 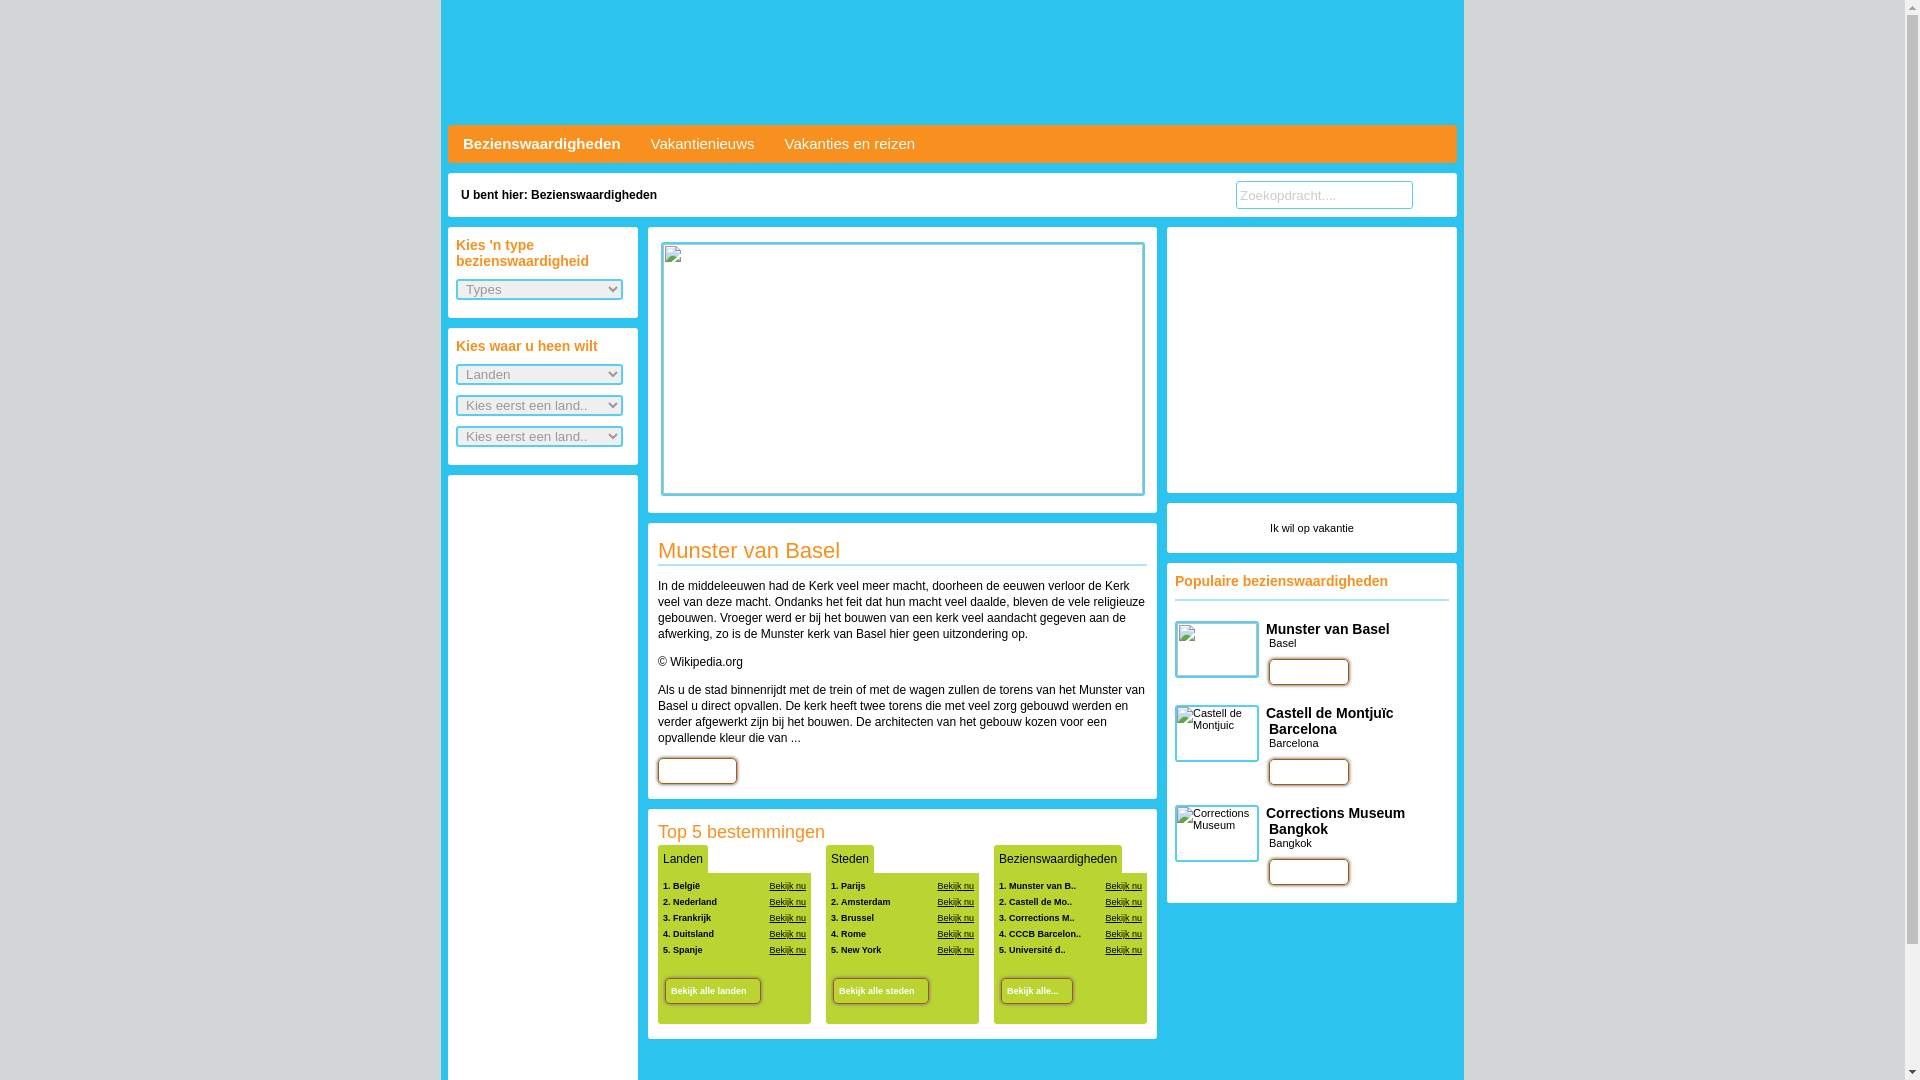 What do you see at coordinates (703, 144) in the screenshot?
I see `Vakantienieuws` at bounding box center [703, 144].